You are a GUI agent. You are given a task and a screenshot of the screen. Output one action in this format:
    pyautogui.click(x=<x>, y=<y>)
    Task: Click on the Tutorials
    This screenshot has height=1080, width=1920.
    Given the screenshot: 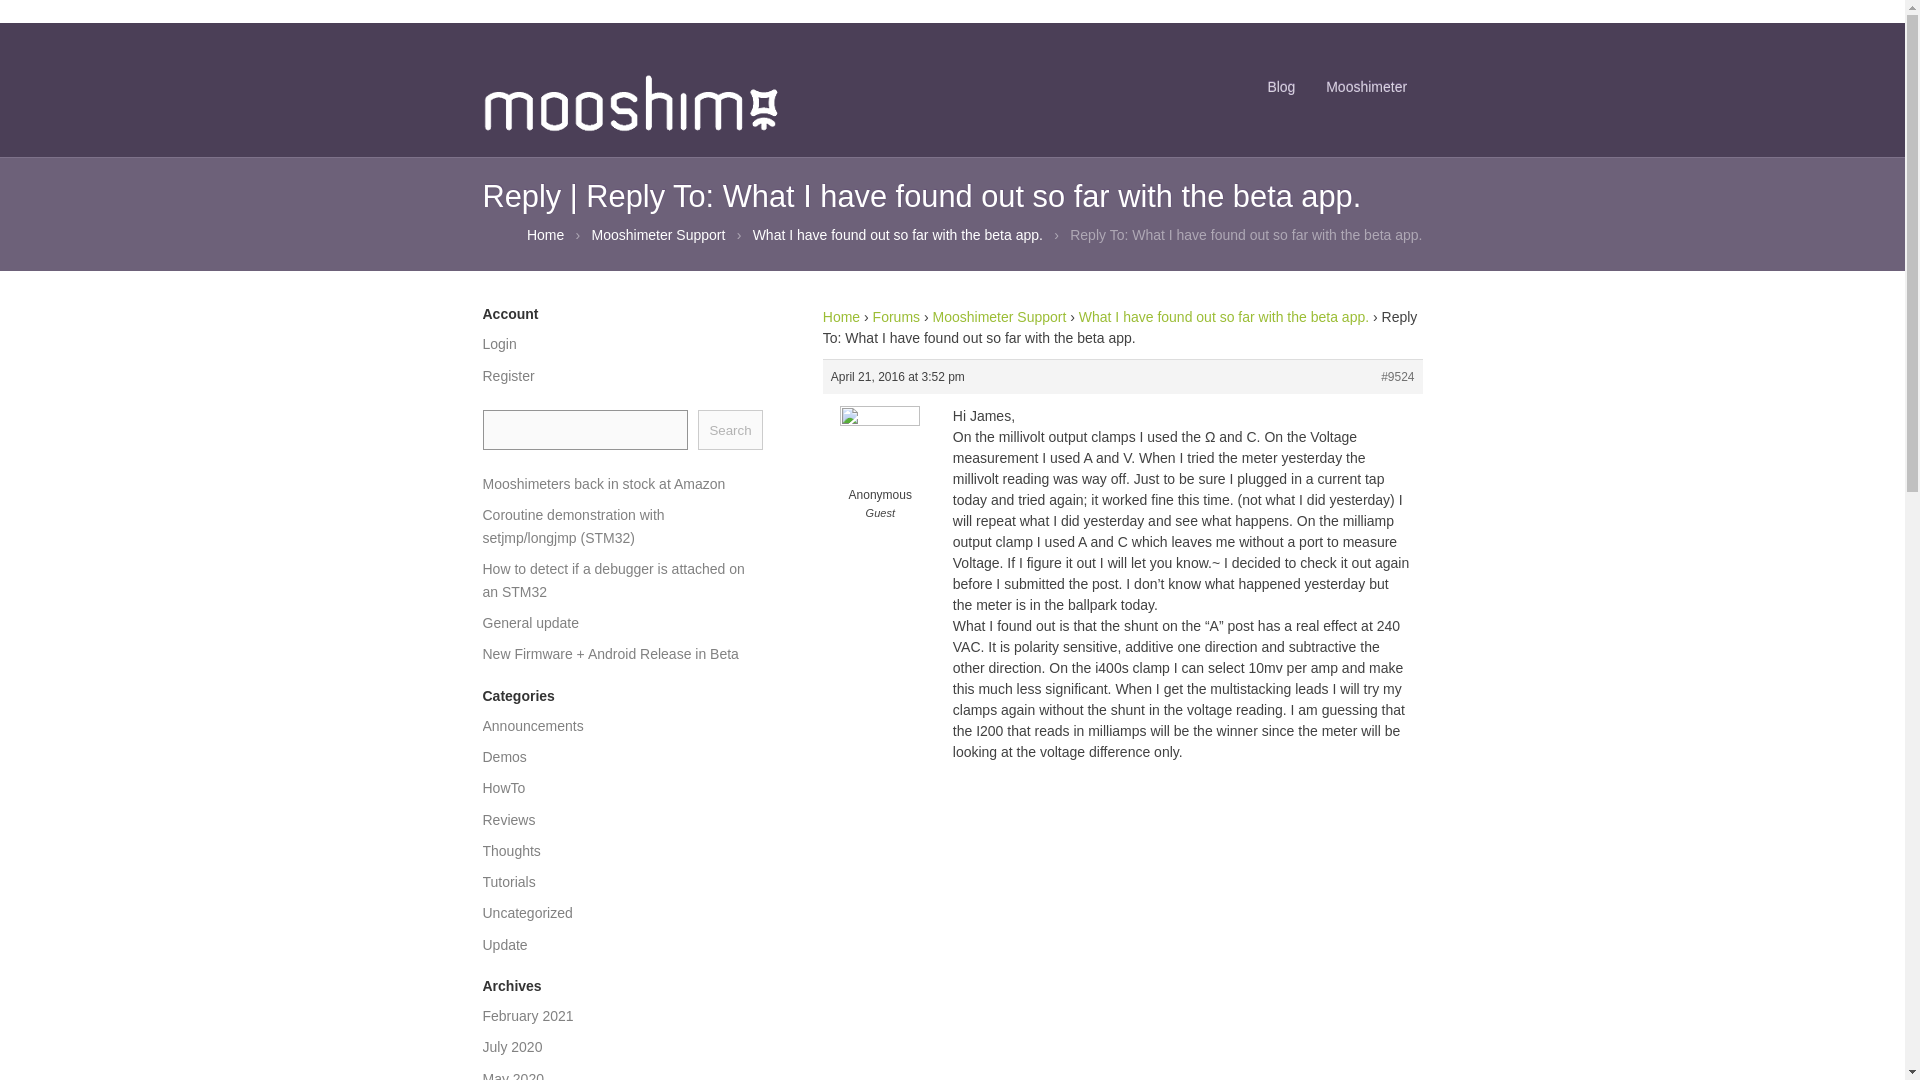 What is the action you would take?
    pyautogui.click(x=508, y=881)
    